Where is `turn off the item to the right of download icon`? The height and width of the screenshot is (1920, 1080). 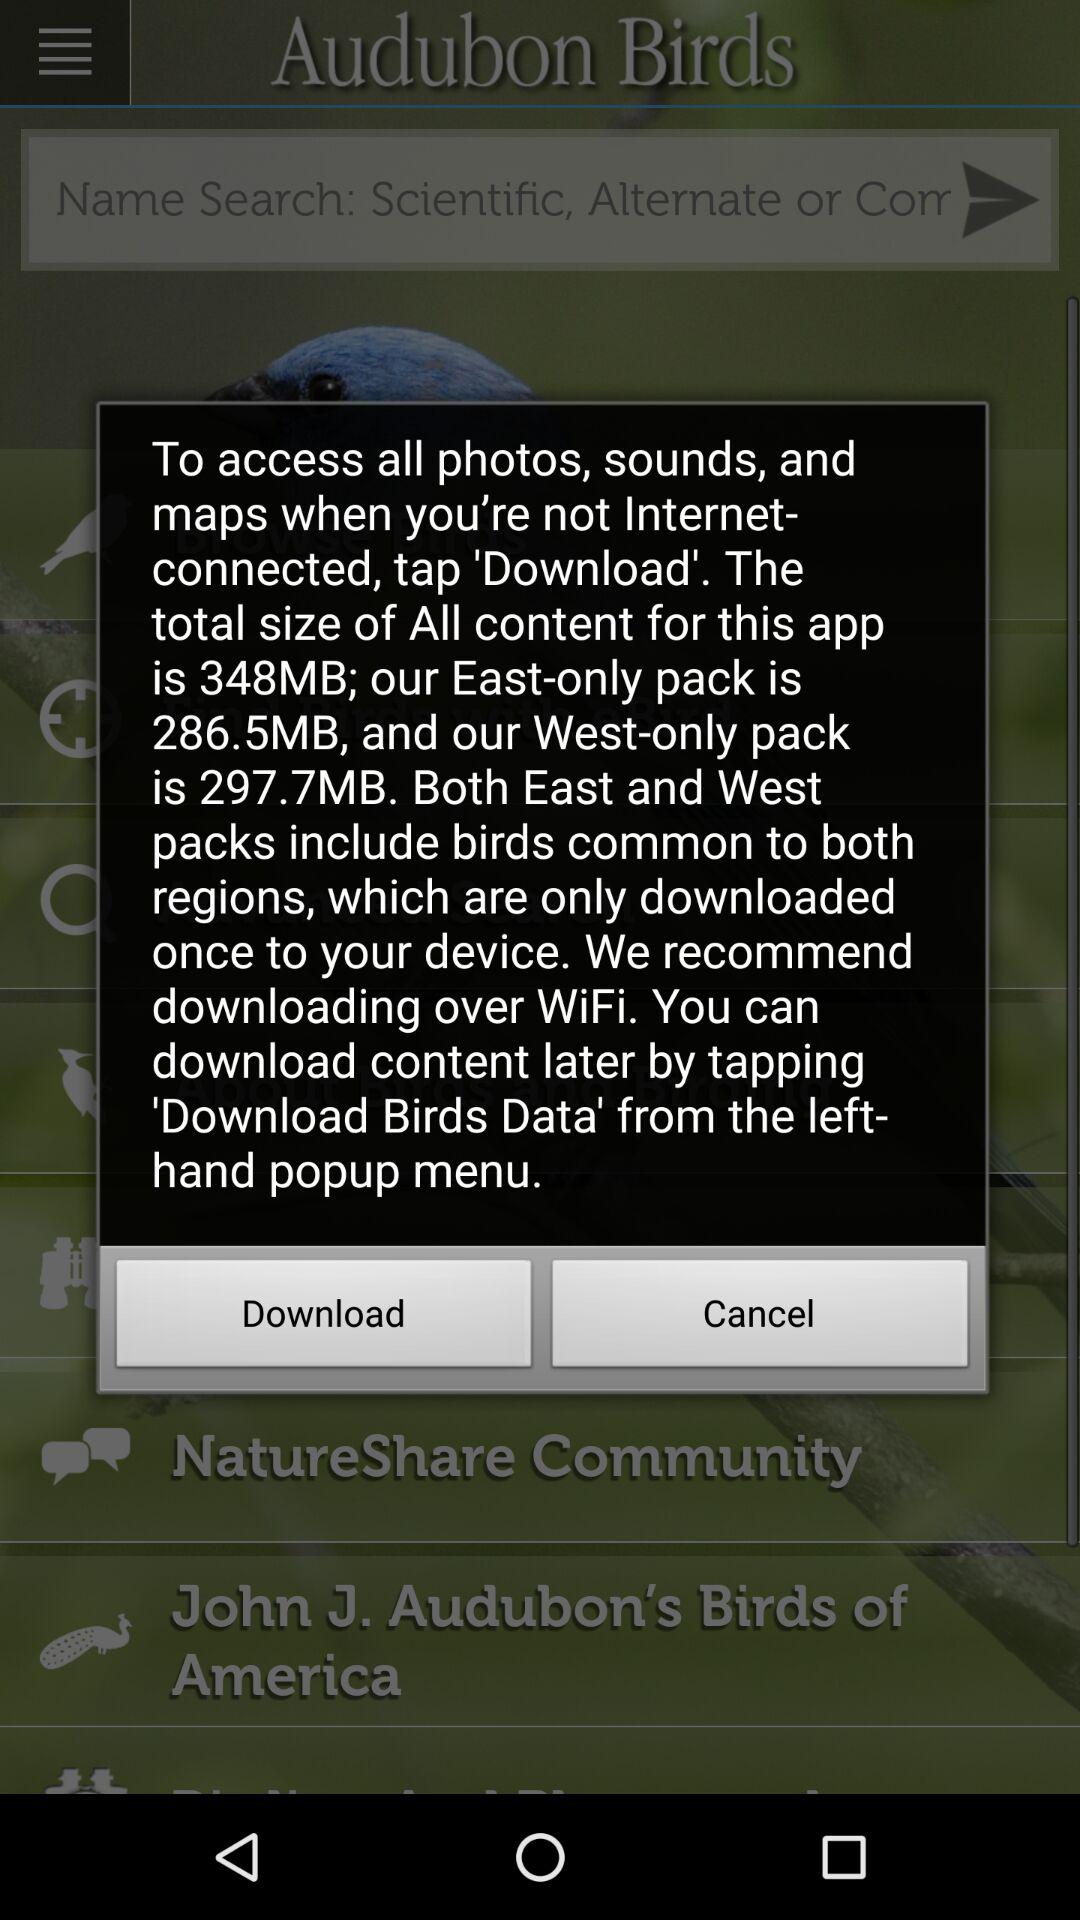 turn off the item to the right of download icon is located at coordinates (760, 1319).